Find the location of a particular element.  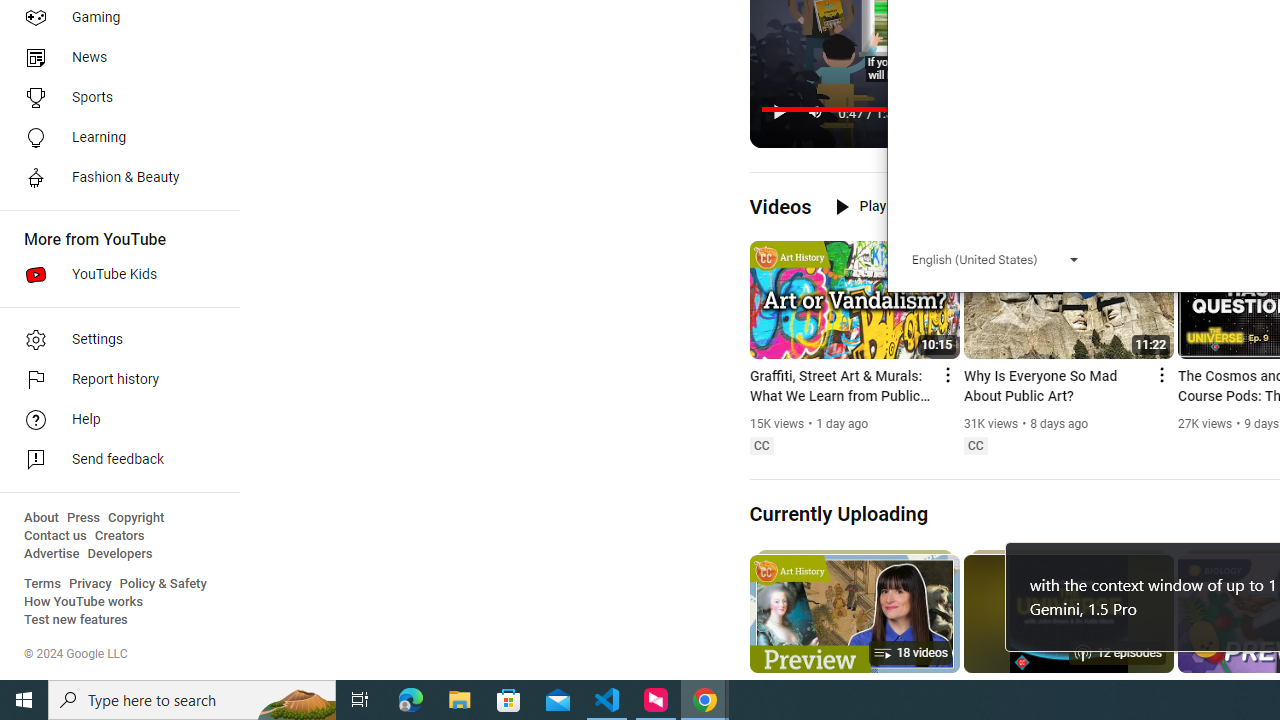

Search highlights icon opens search home window is located at coordinates (296, 700).